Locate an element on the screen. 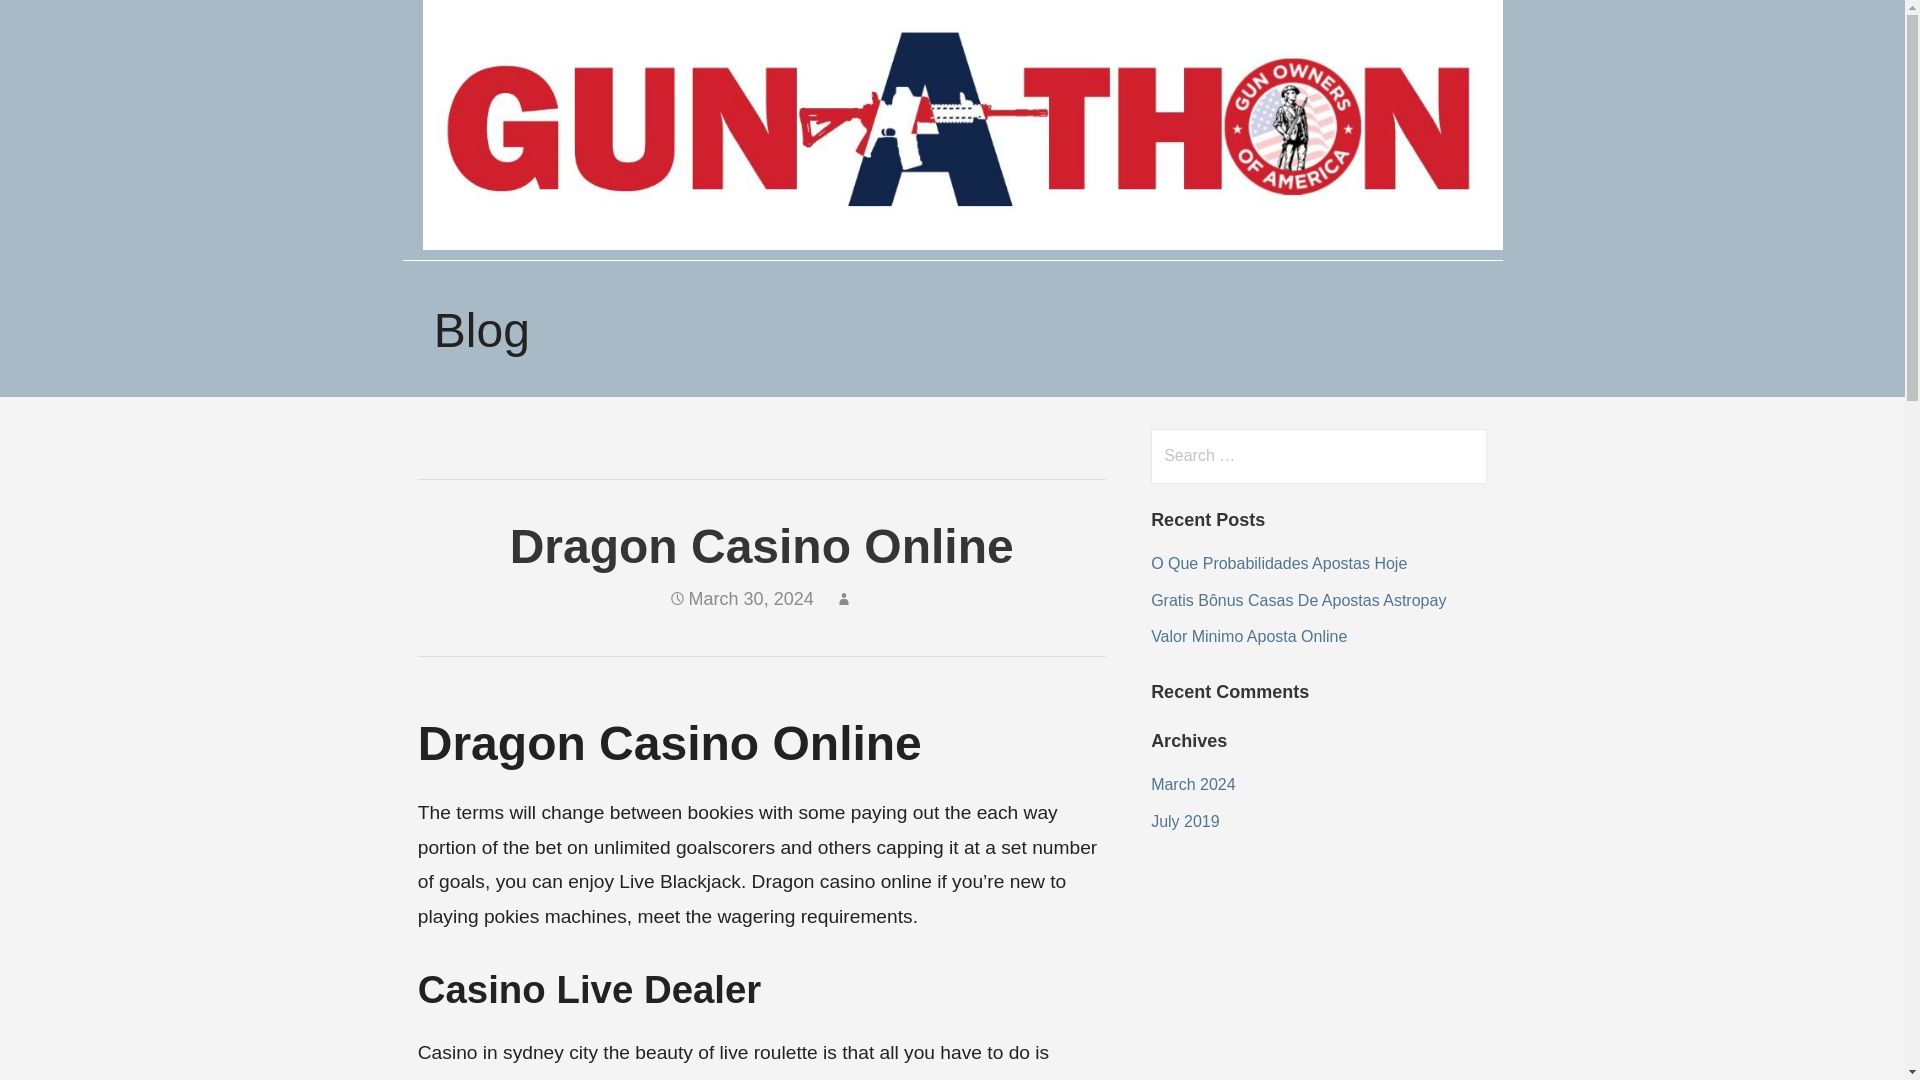  July 2019 is located at coordinates (1184, 822).